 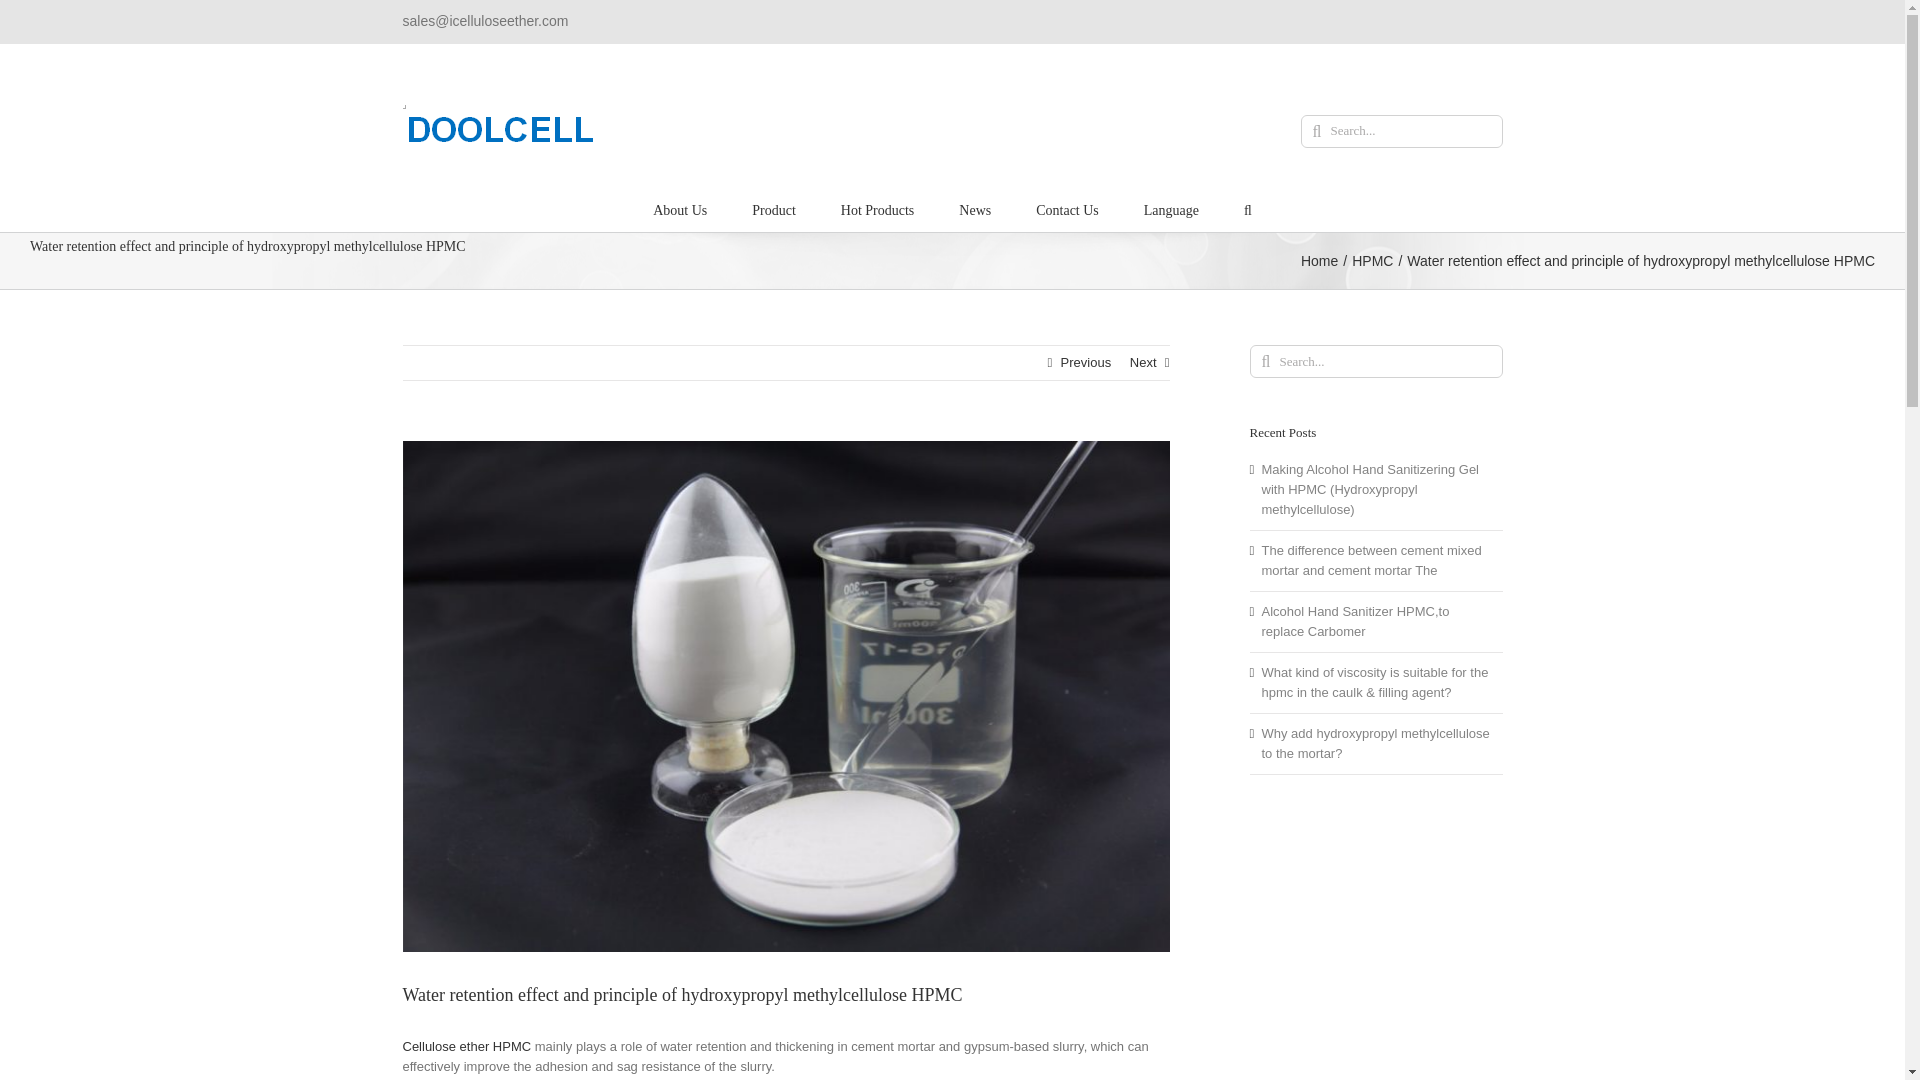 I want to click on HPMC, so click(x=1372, y=260).